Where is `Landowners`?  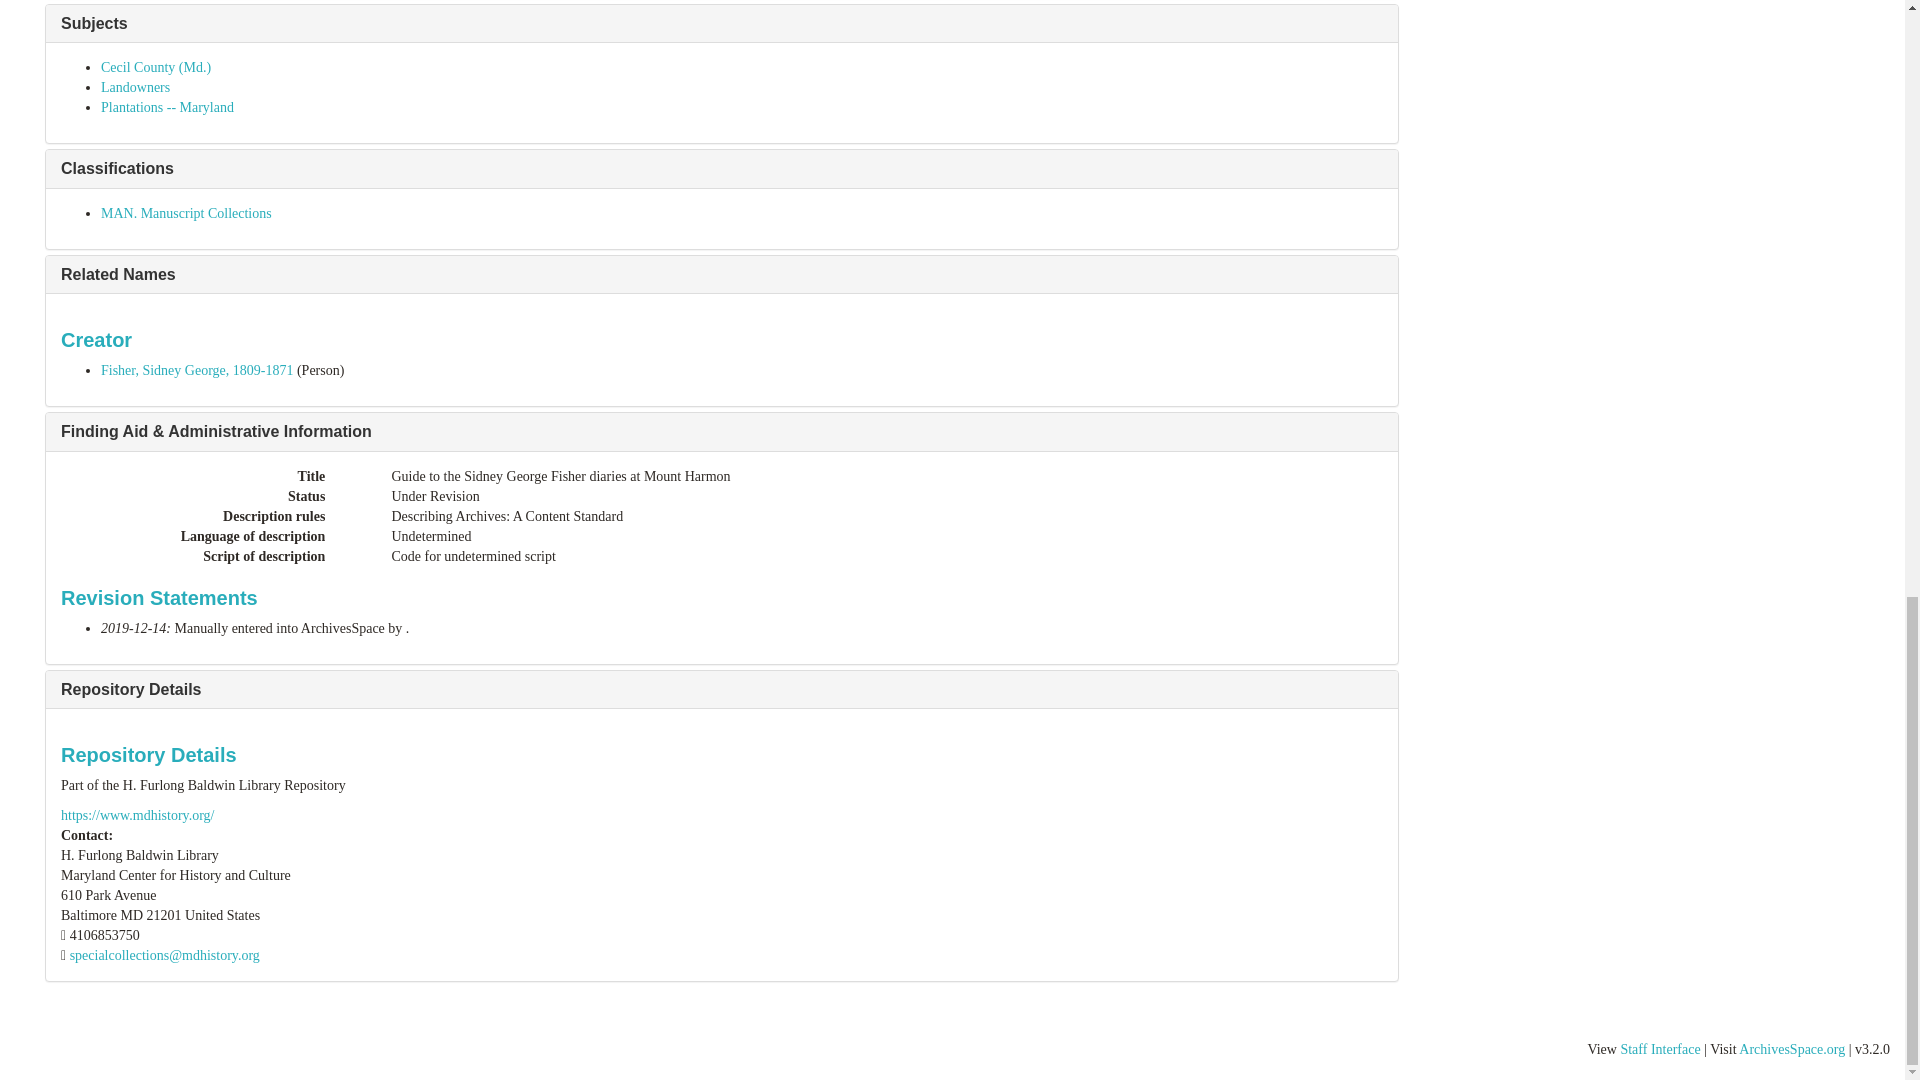
Landowners is located at coordinates (136, 87).